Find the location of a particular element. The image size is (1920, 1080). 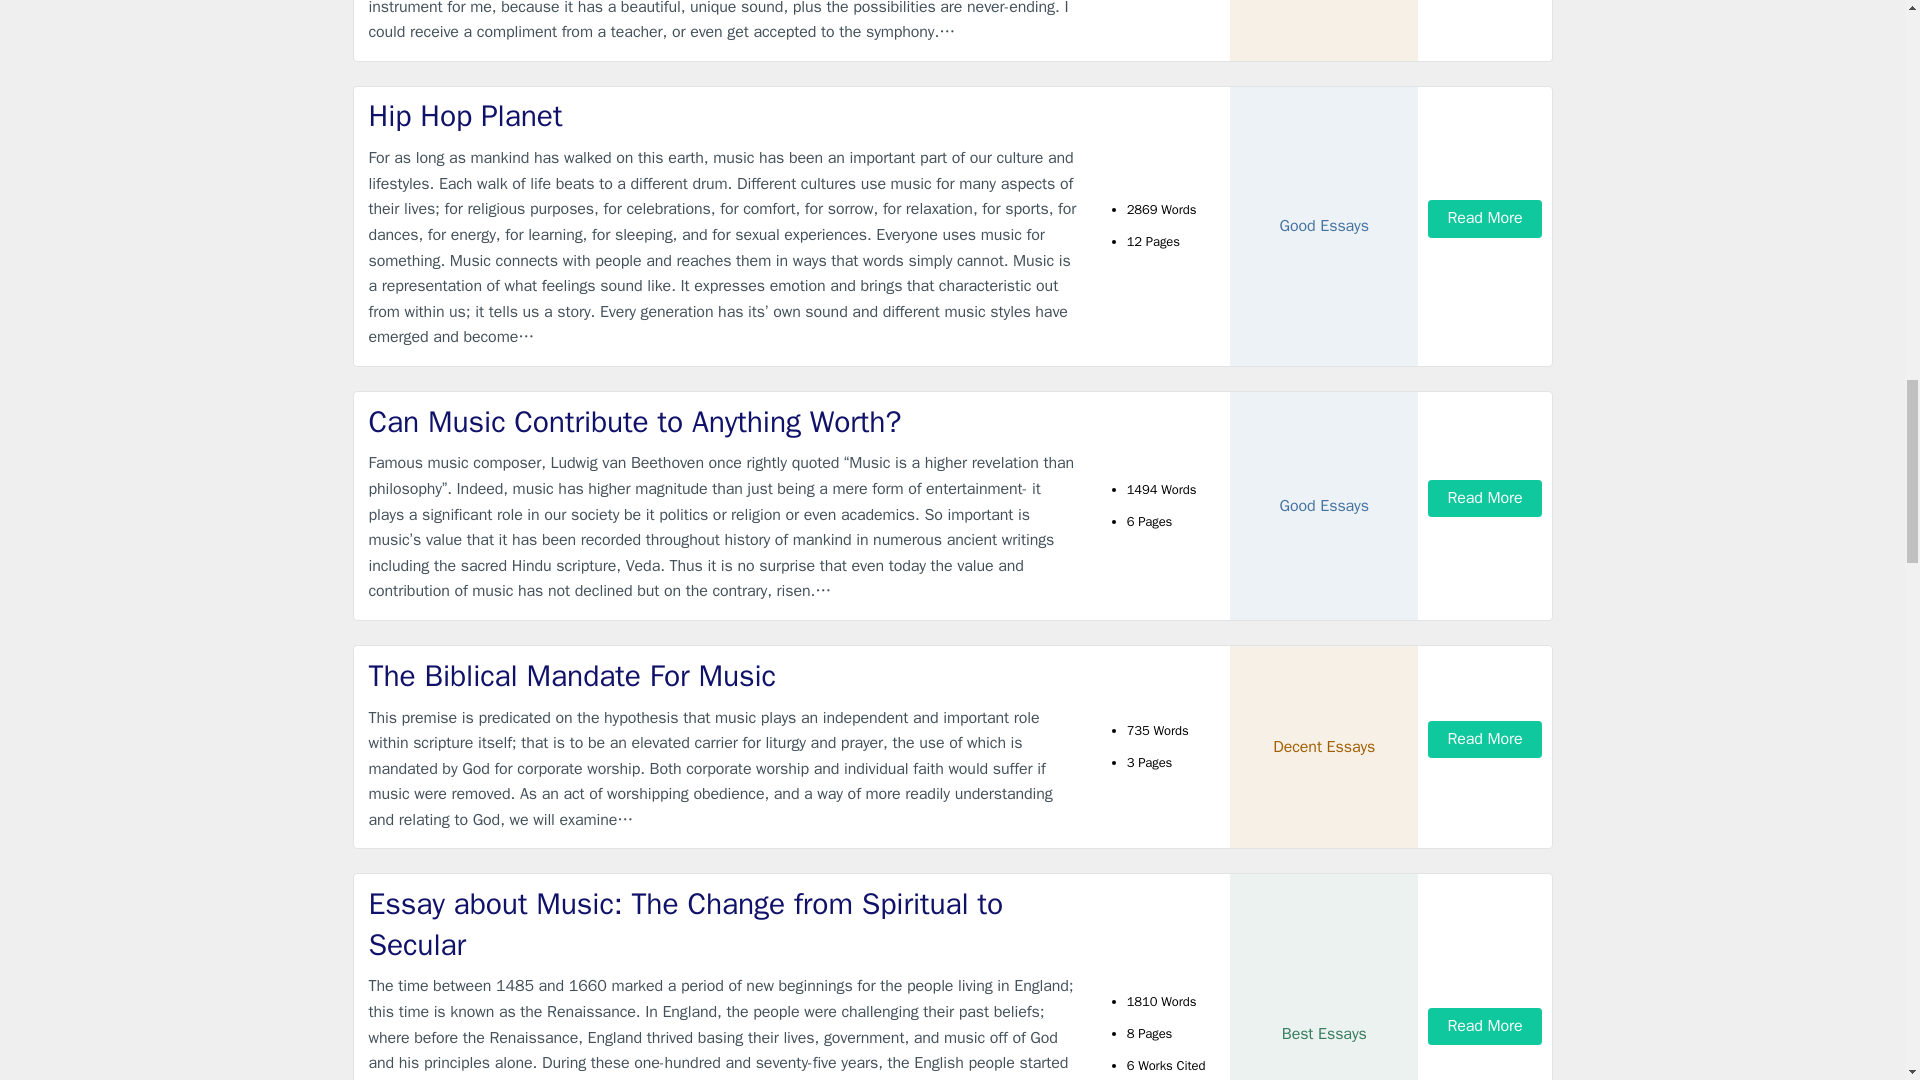

Can Music Contribute to Anything Worth? is located at coordinates (724, 422).